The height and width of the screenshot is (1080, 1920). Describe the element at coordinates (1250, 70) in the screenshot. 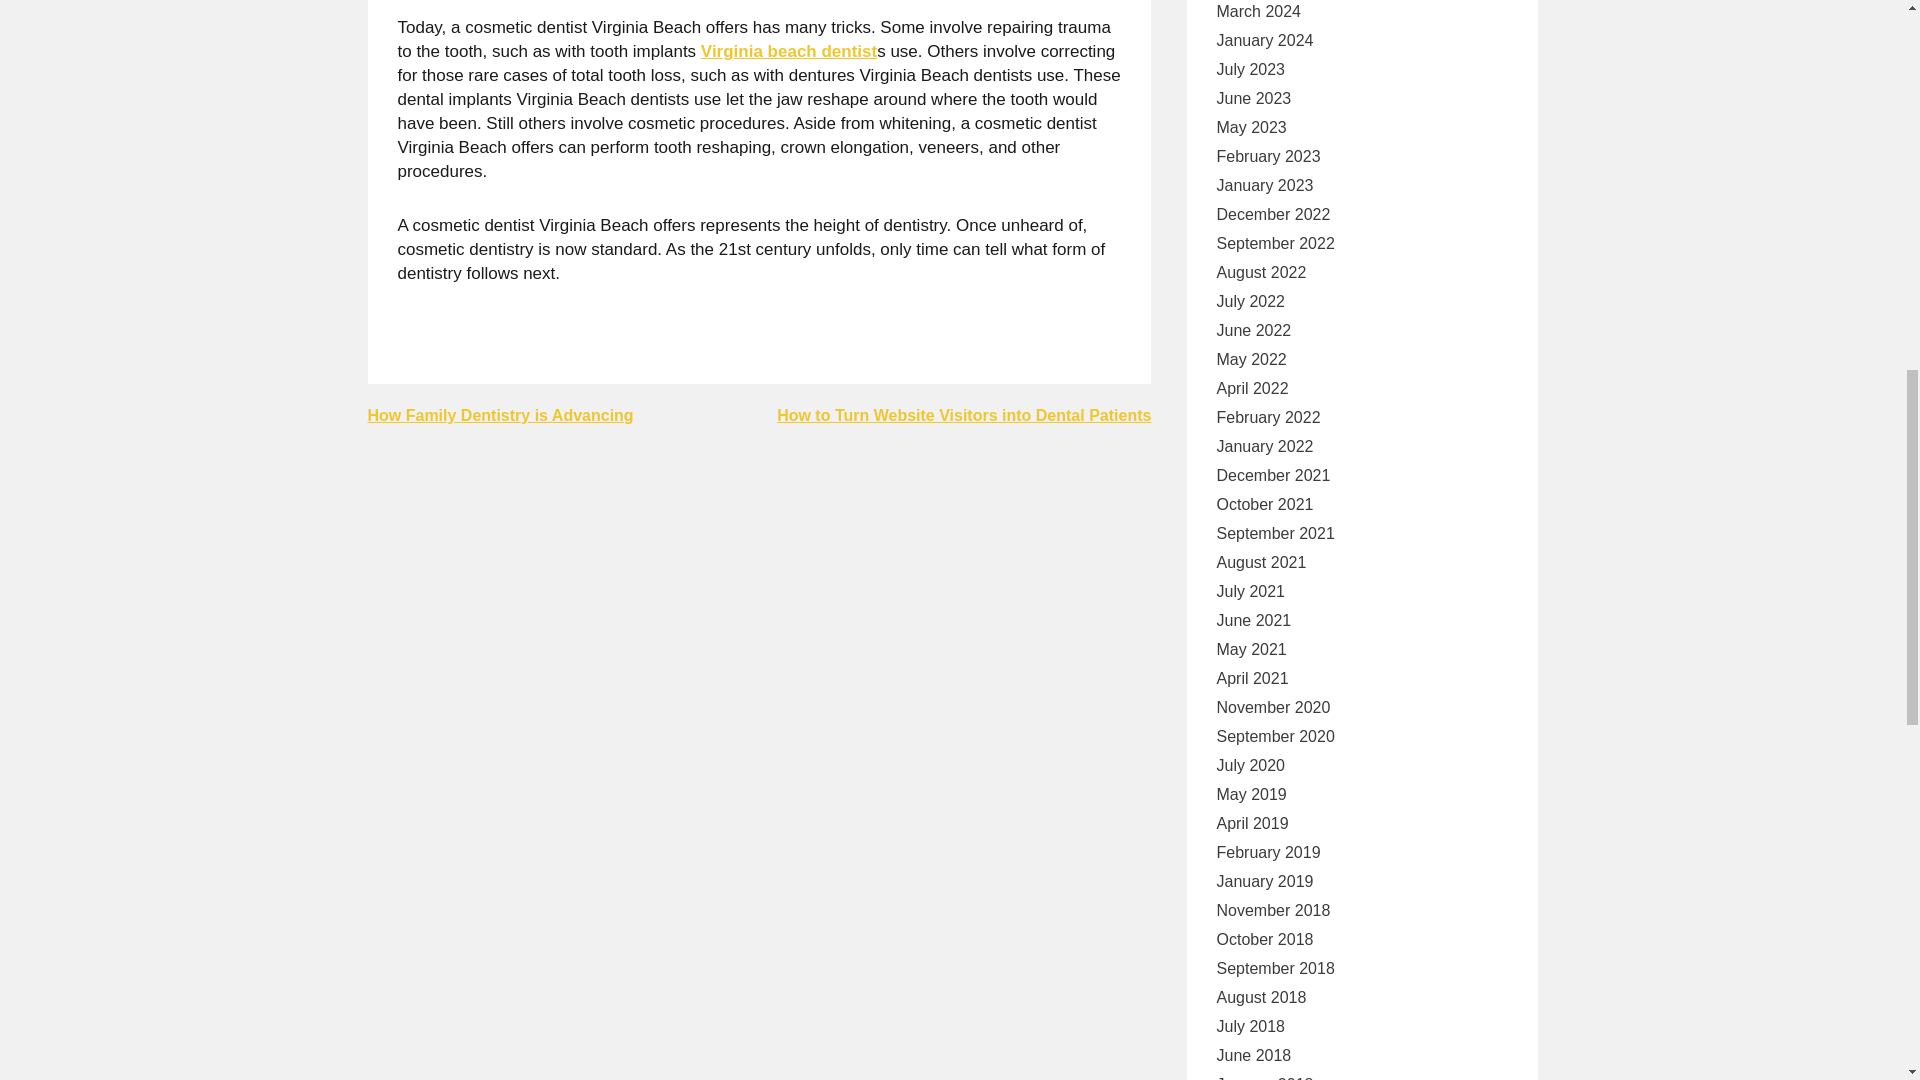

I see `July 2023` at that location.